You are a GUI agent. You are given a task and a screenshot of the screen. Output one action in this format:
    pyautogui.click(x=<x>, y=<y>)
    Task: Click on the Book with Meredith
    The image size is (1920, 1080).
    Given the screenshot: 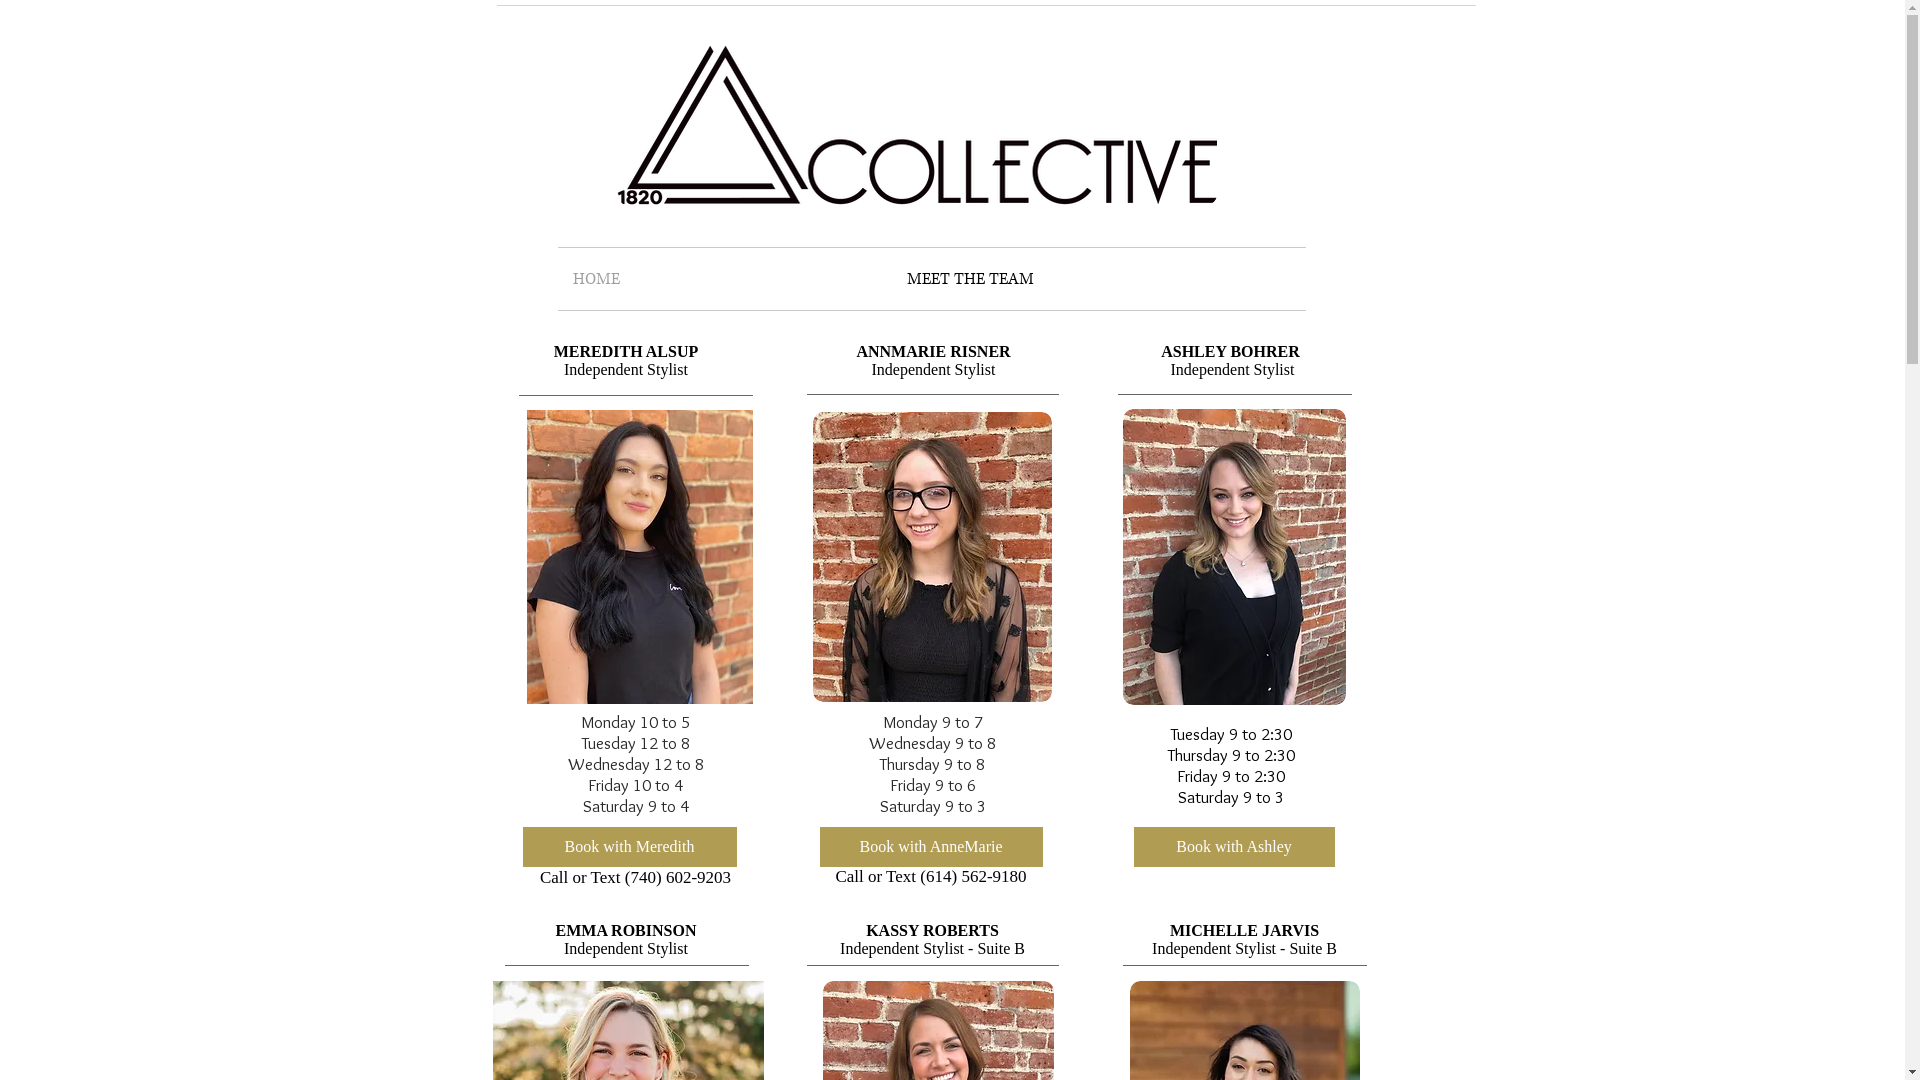 What is the action you would take?
    pyautogui.click(x=629, y=847)
    